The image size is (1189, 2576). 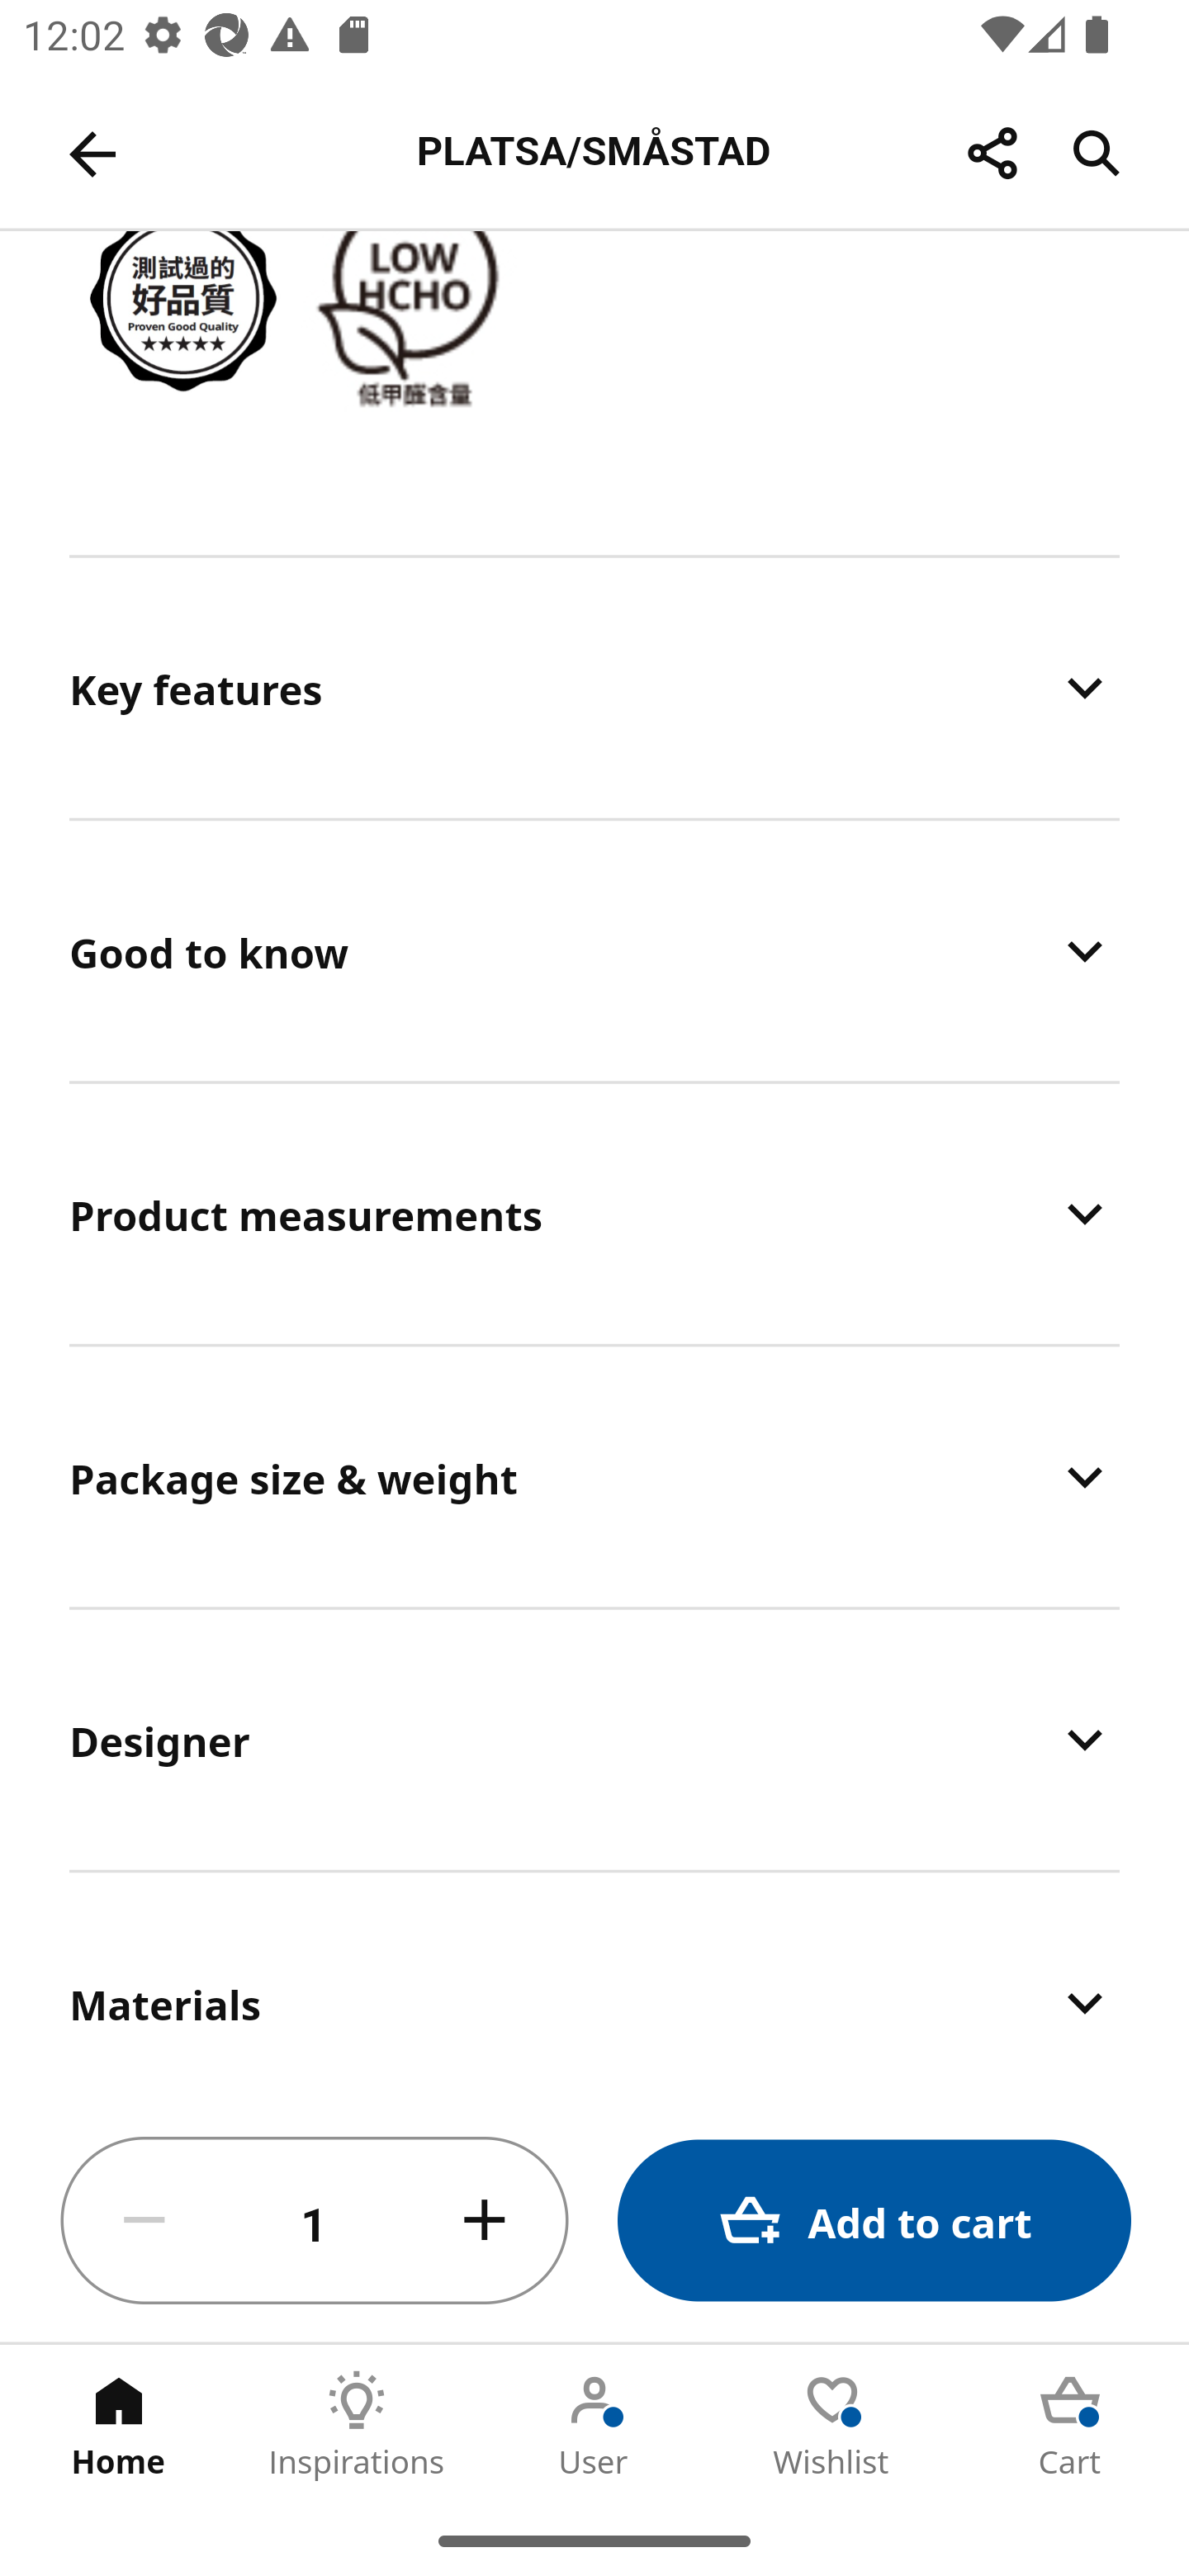 What do you see at coordinates (416, 297) in the screenshot?
I see `low-formaldehyde` at bounding box center [416, 297].